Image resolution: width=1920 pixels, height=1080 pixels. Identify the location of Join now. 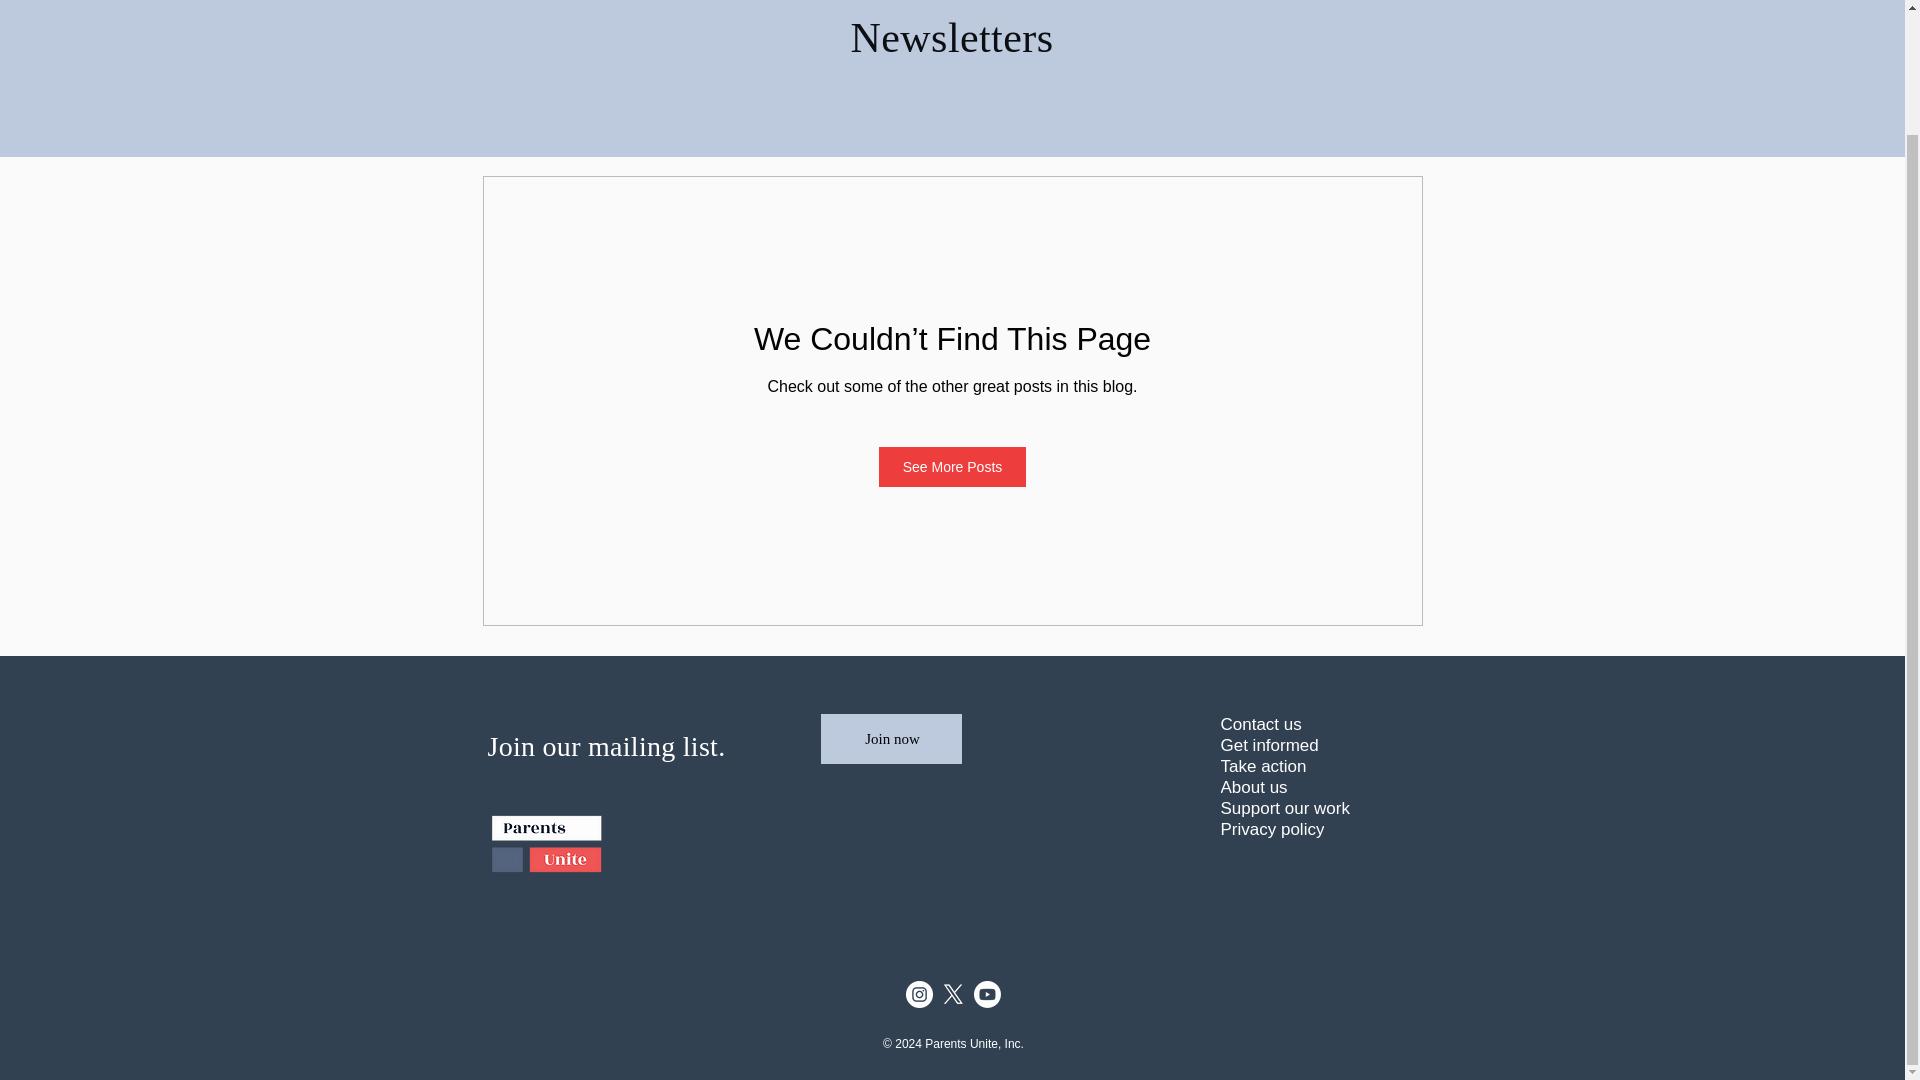
(890, 738).